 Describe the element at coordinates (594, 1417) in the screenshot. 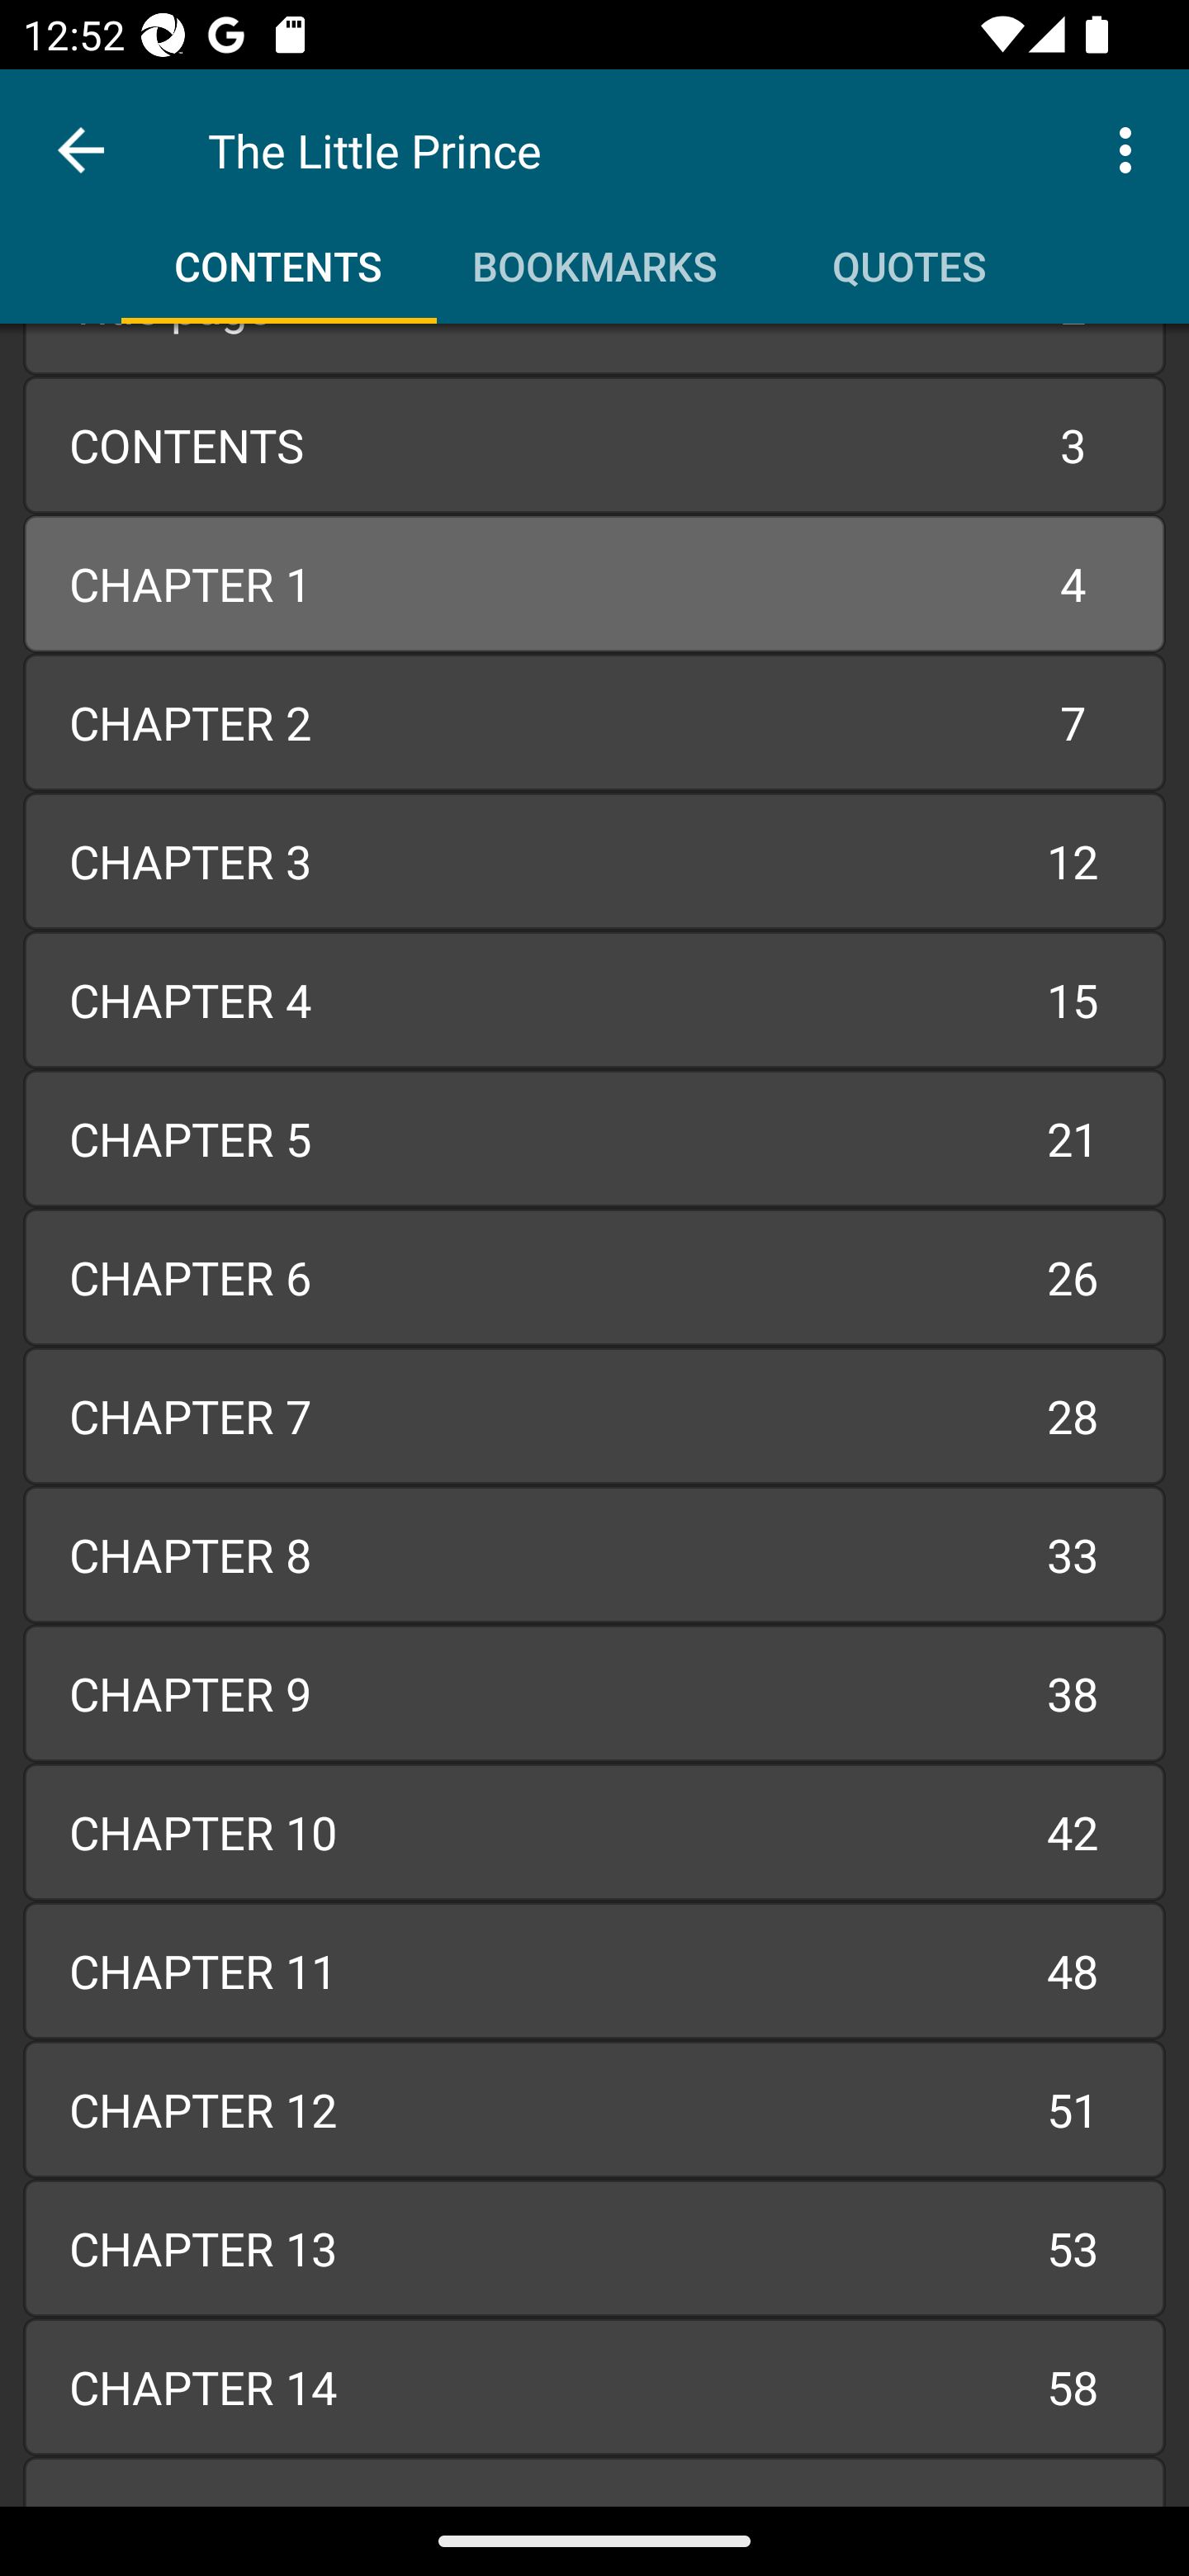

I see `CHAPTER 7 28` at that location.